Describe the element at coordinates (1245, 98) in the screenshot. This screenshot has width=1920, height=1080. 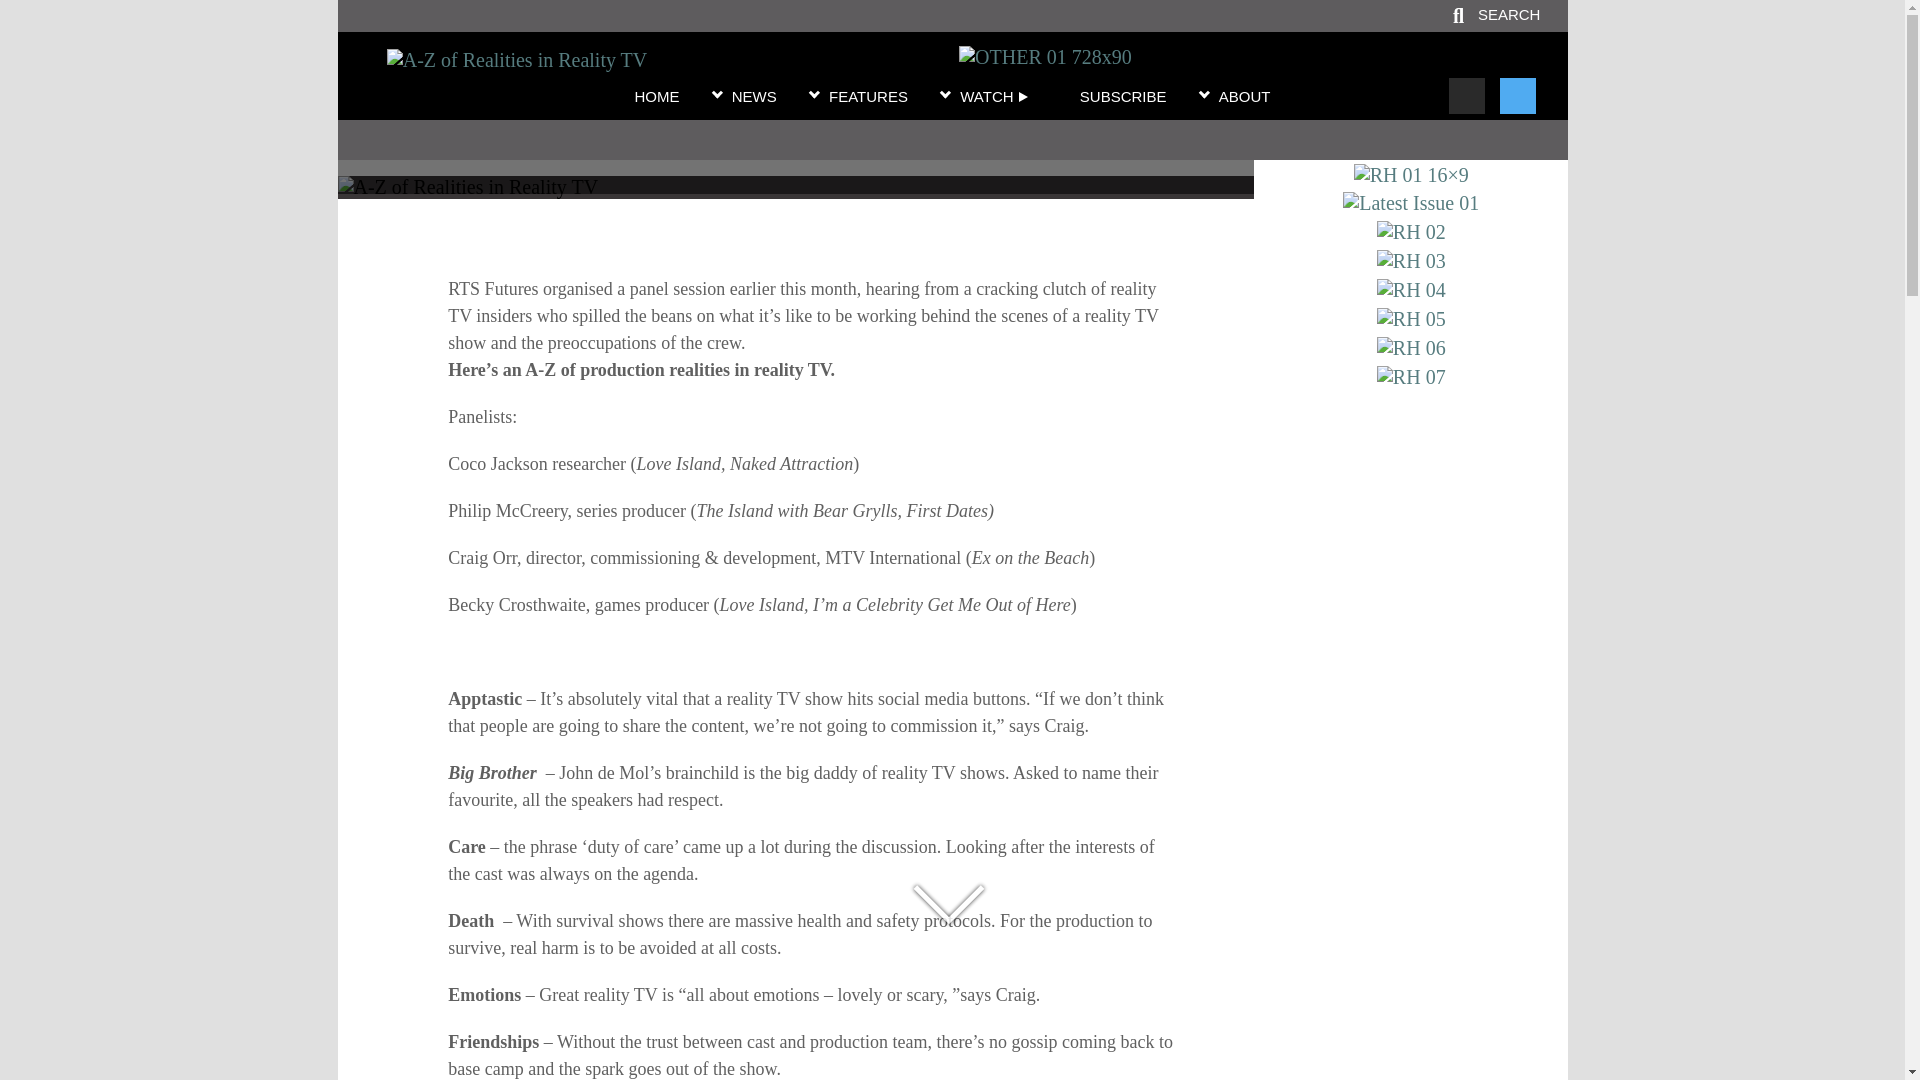
I see `ABOUT` at that location.